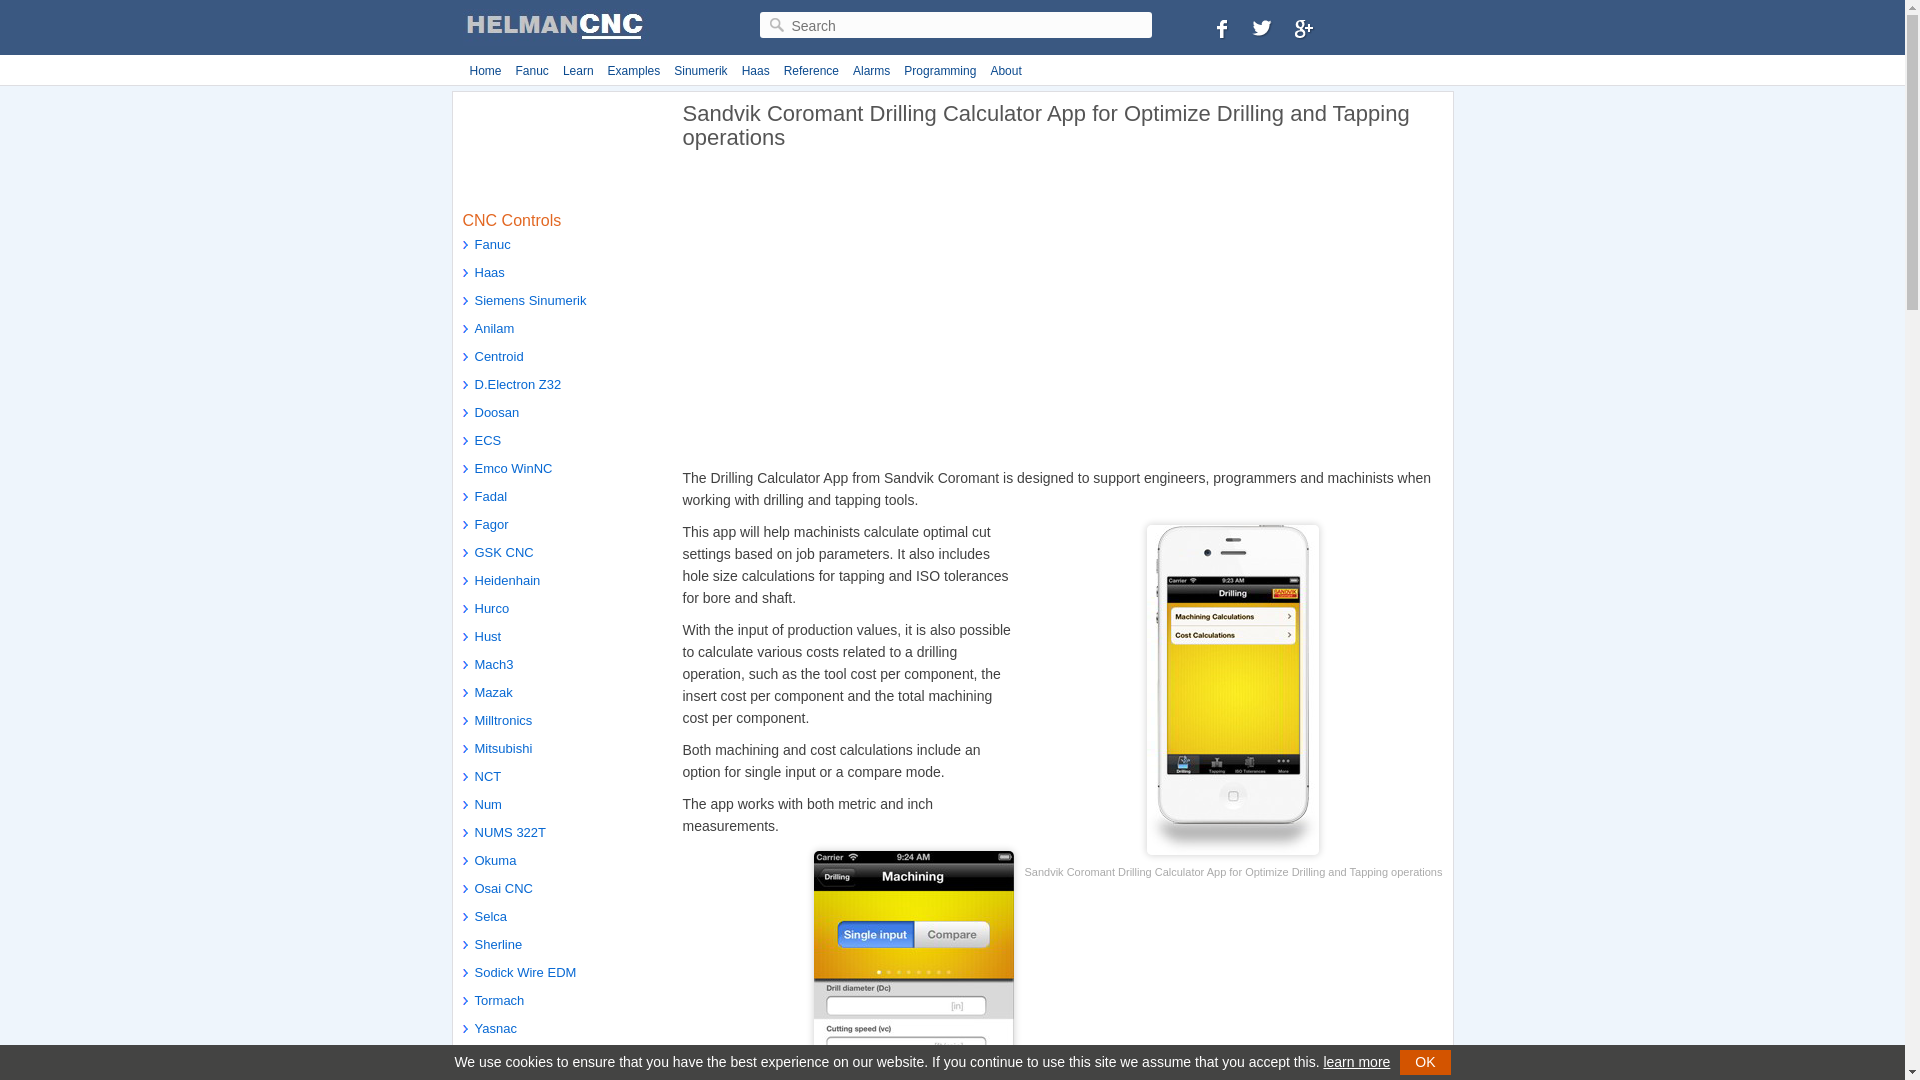  Describe the element at coordinates (562, 694) in the screenshot. I see `Mazak` at that location.